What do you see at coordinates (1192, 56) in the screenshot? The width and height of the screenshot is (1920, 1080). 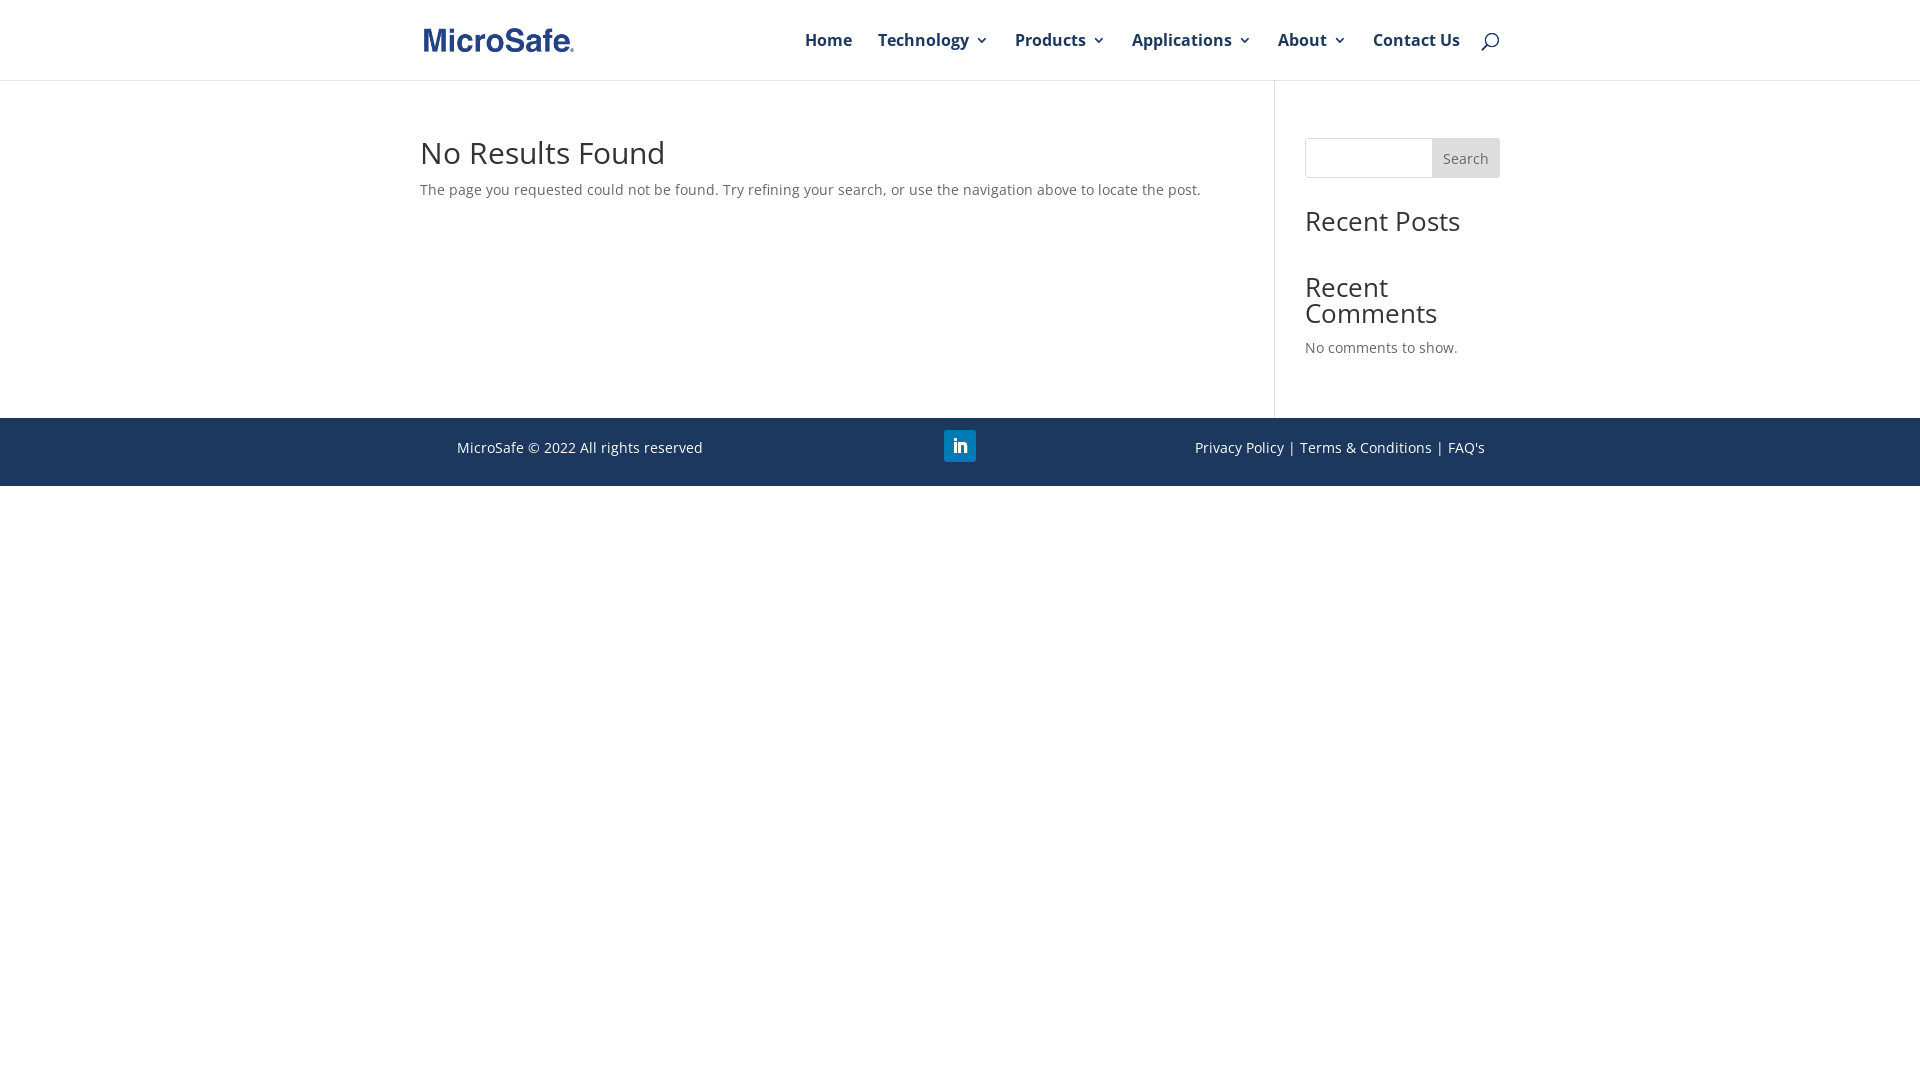 I see `Applications` at bounding box center [1192, 56].